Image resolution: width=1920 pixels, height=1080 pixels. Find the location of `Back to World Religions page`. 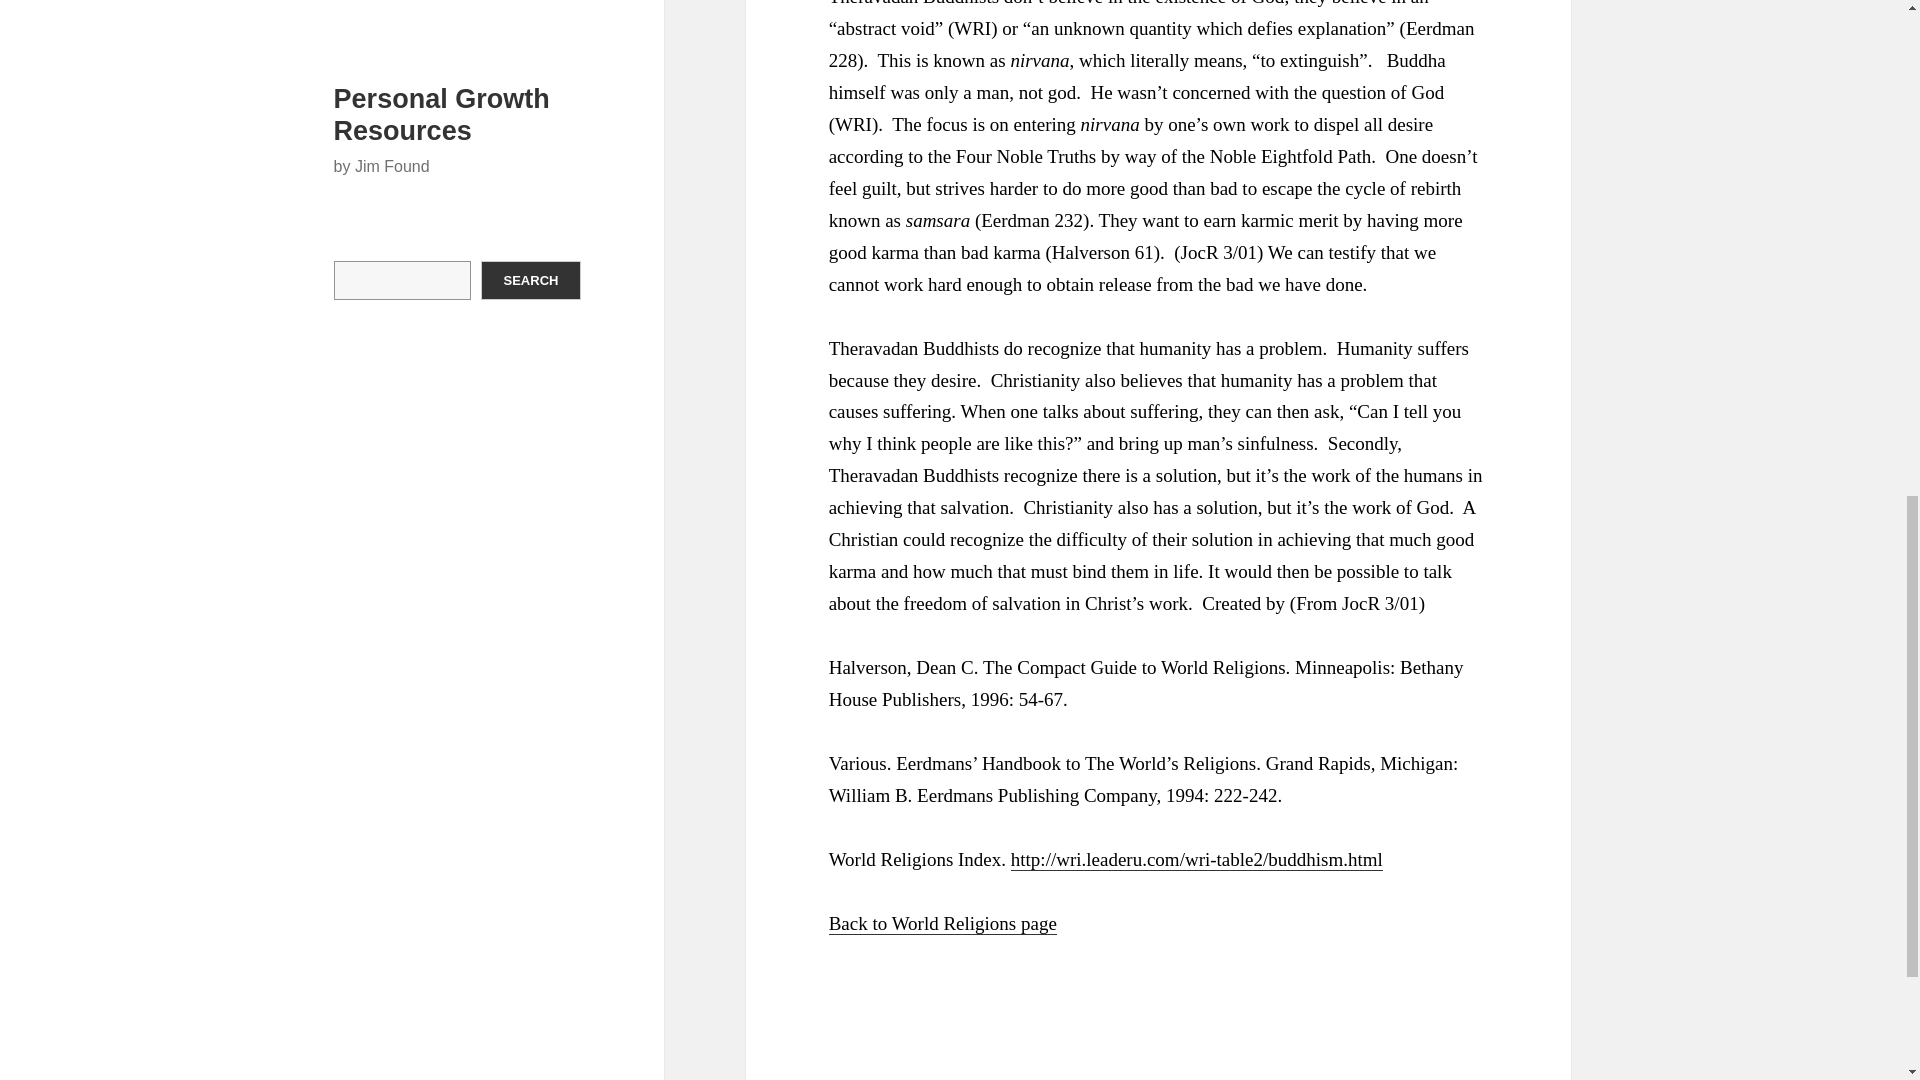

Back to World Religions page is located at coordinates (943, 924).